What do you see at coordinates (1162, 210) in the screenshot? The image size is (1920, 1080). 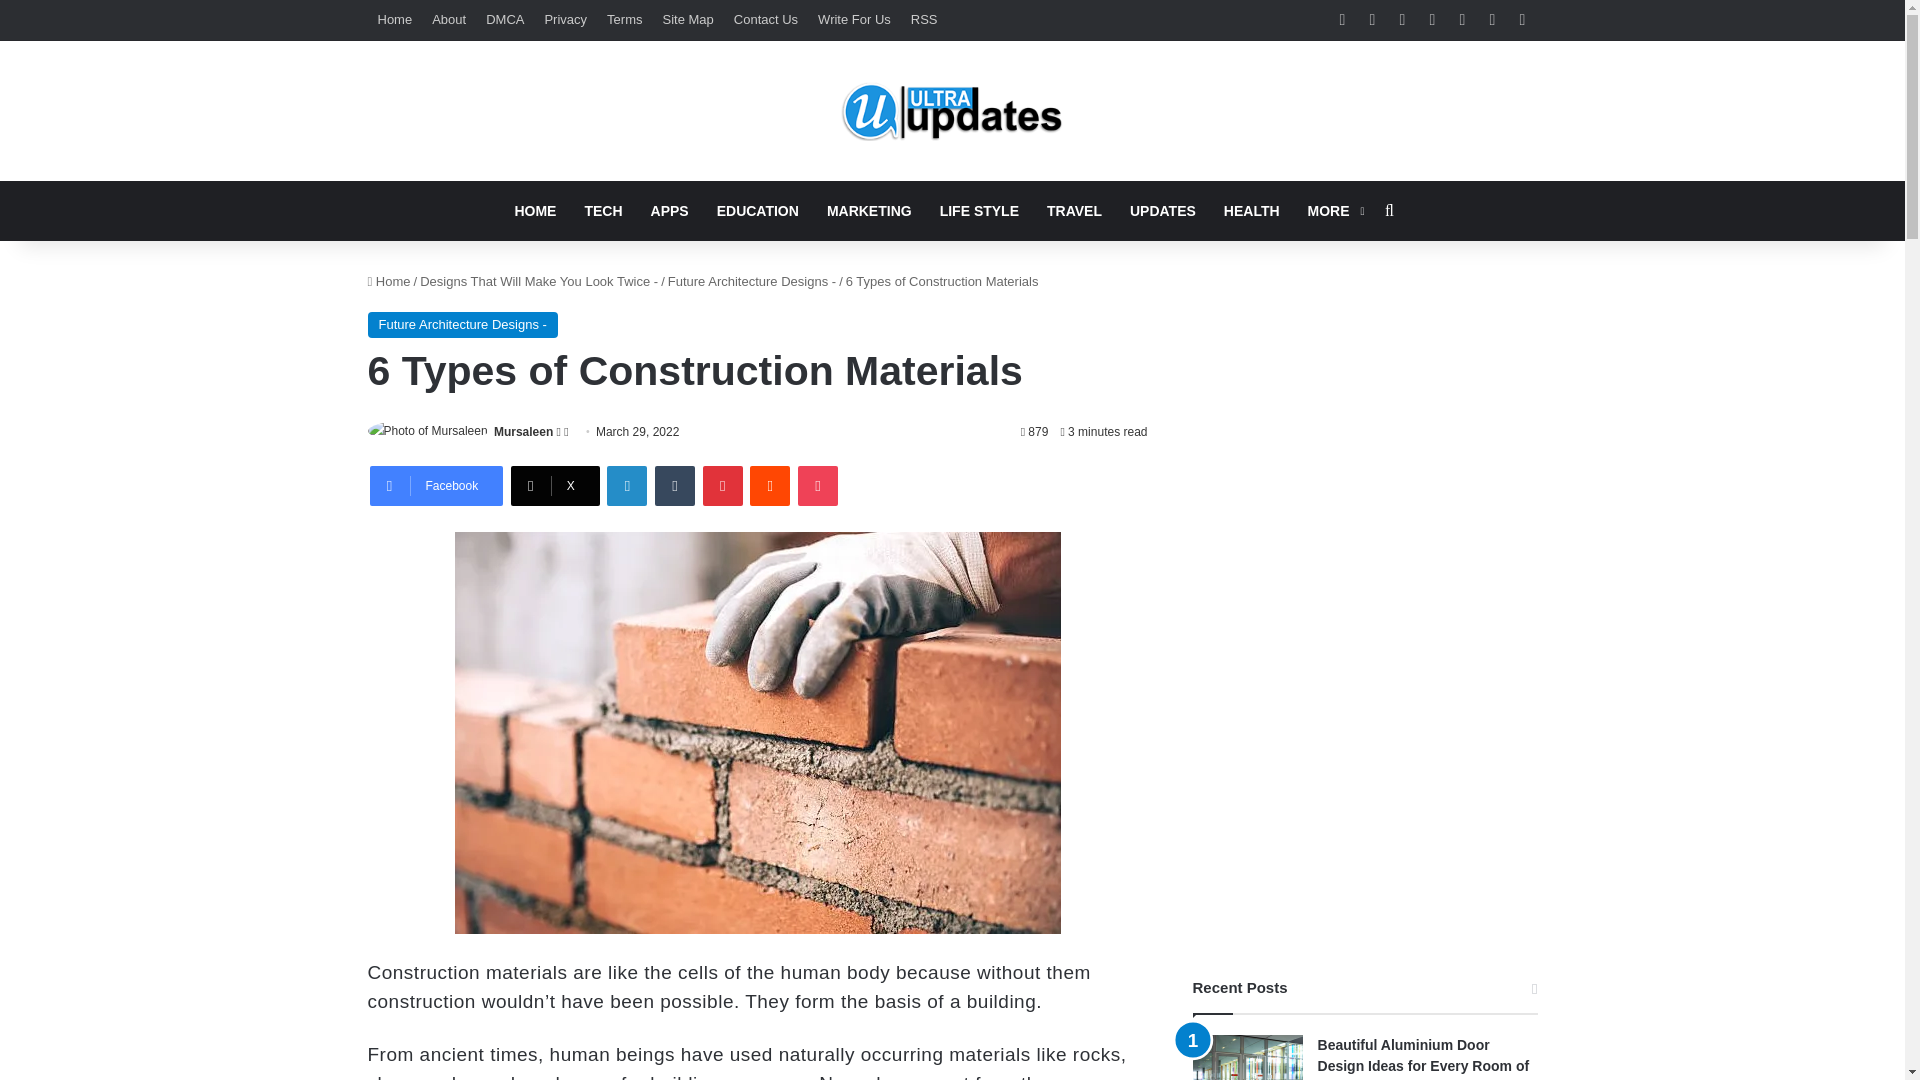 I see `UPDATES` at bounding box center [1162, 210].